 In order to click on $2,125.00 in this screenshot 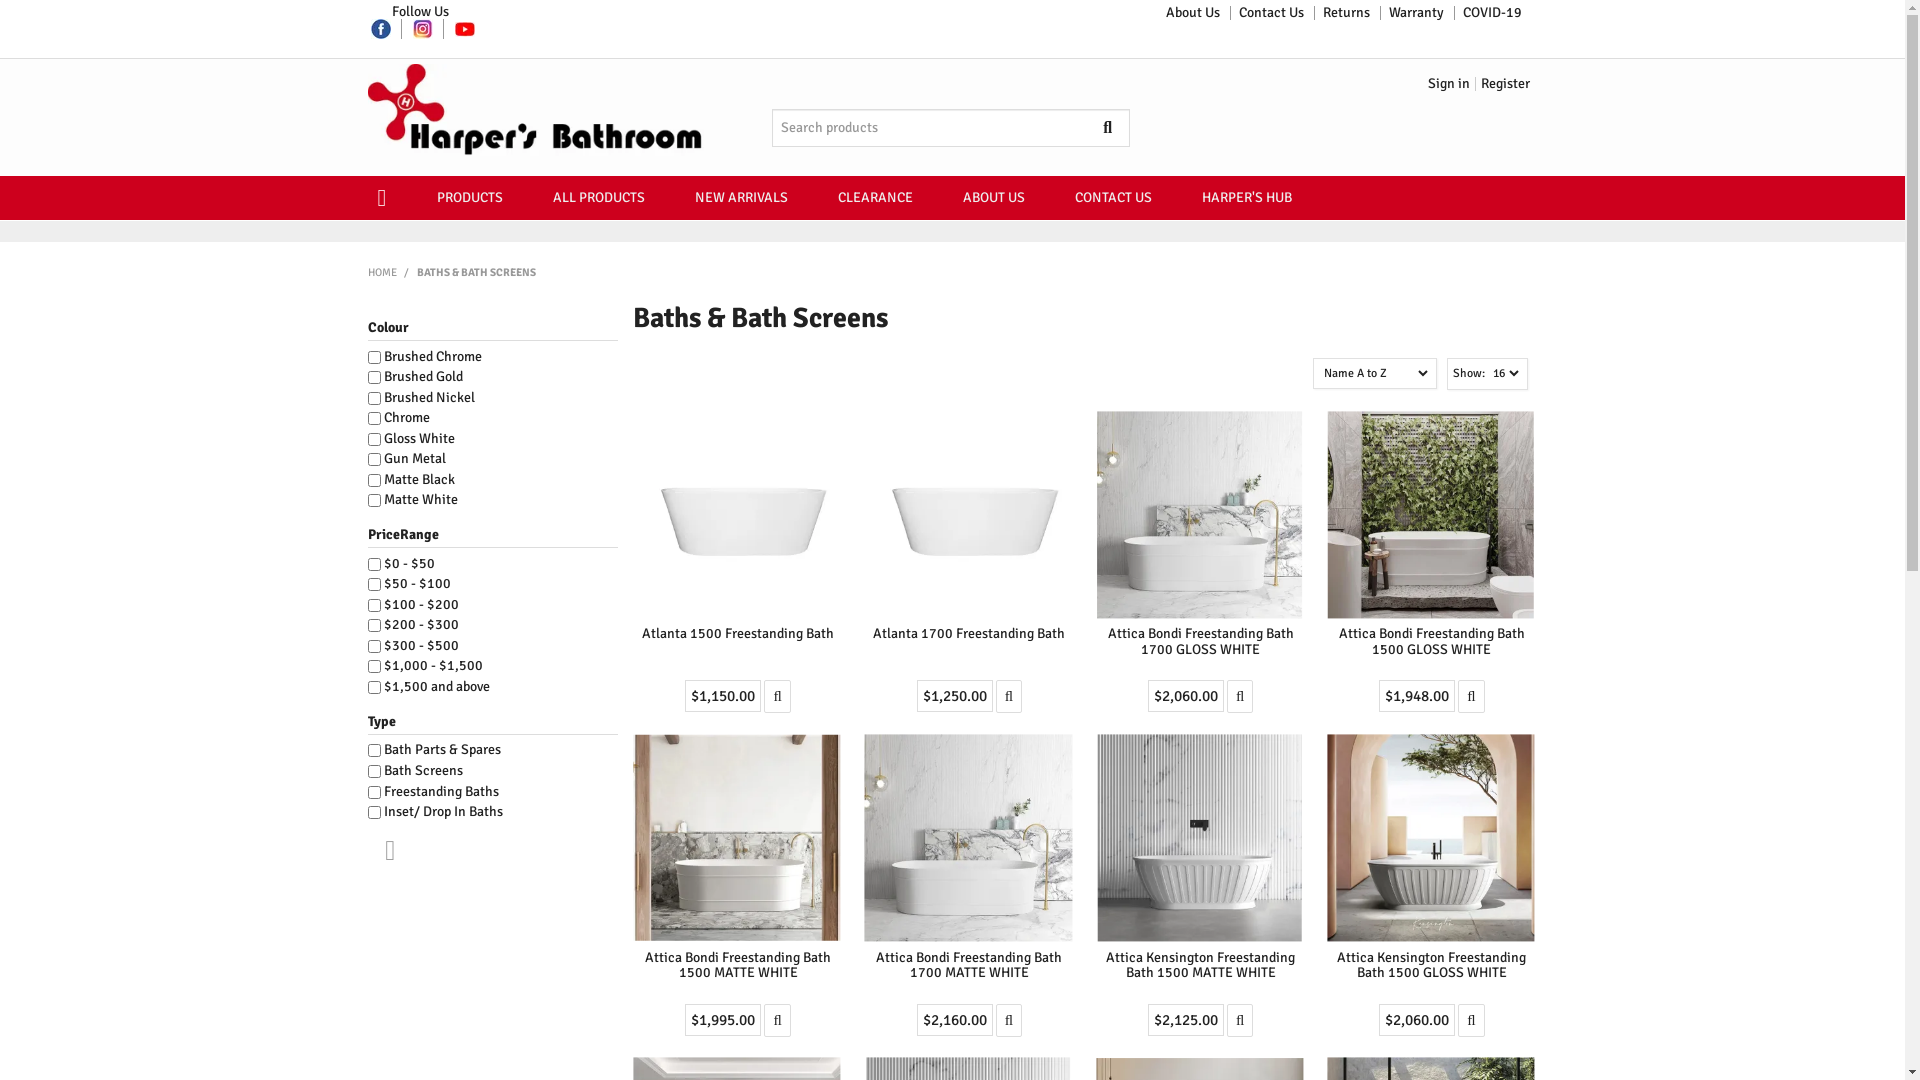, I will do `click(1186, 1020)`.